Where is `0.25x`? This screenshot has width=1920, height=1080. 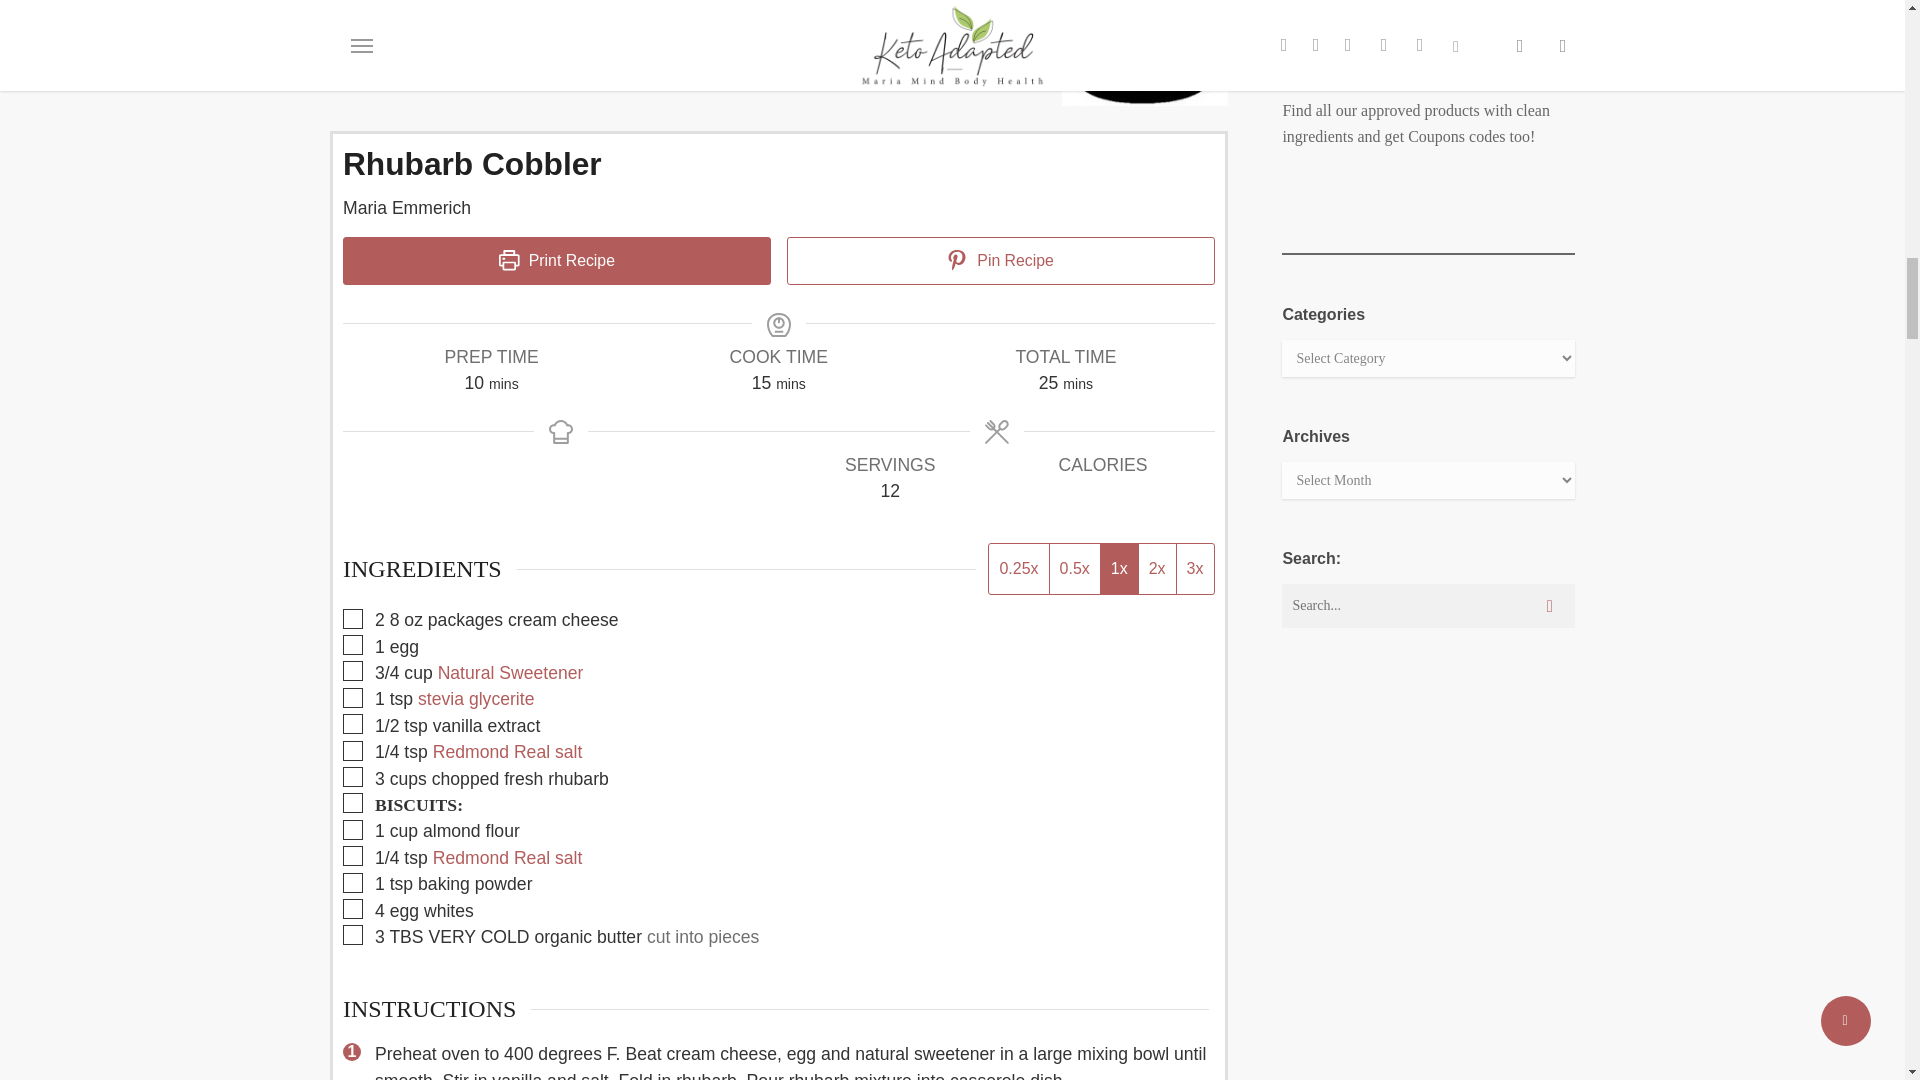 0.25x is located at coordinates (1018, 569).